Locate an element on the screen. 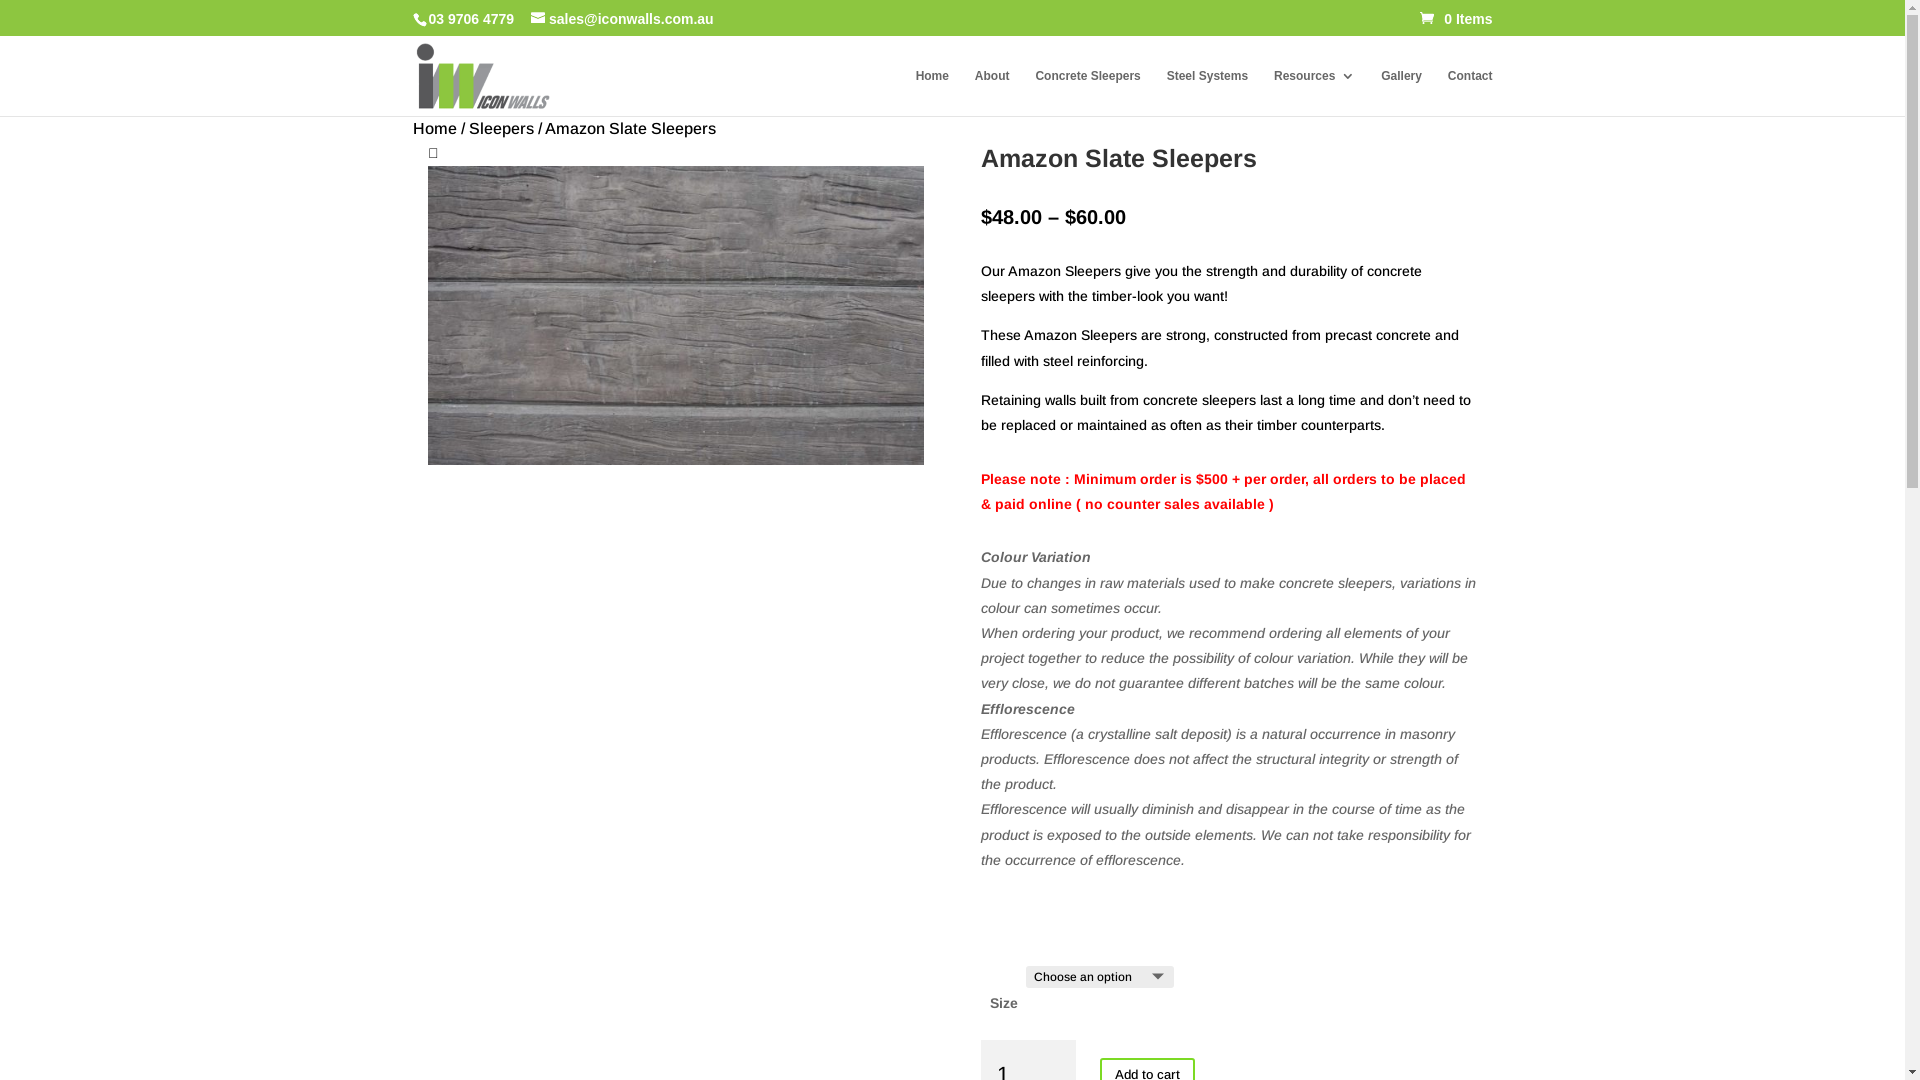  Home is located at coordinates (434, 128).